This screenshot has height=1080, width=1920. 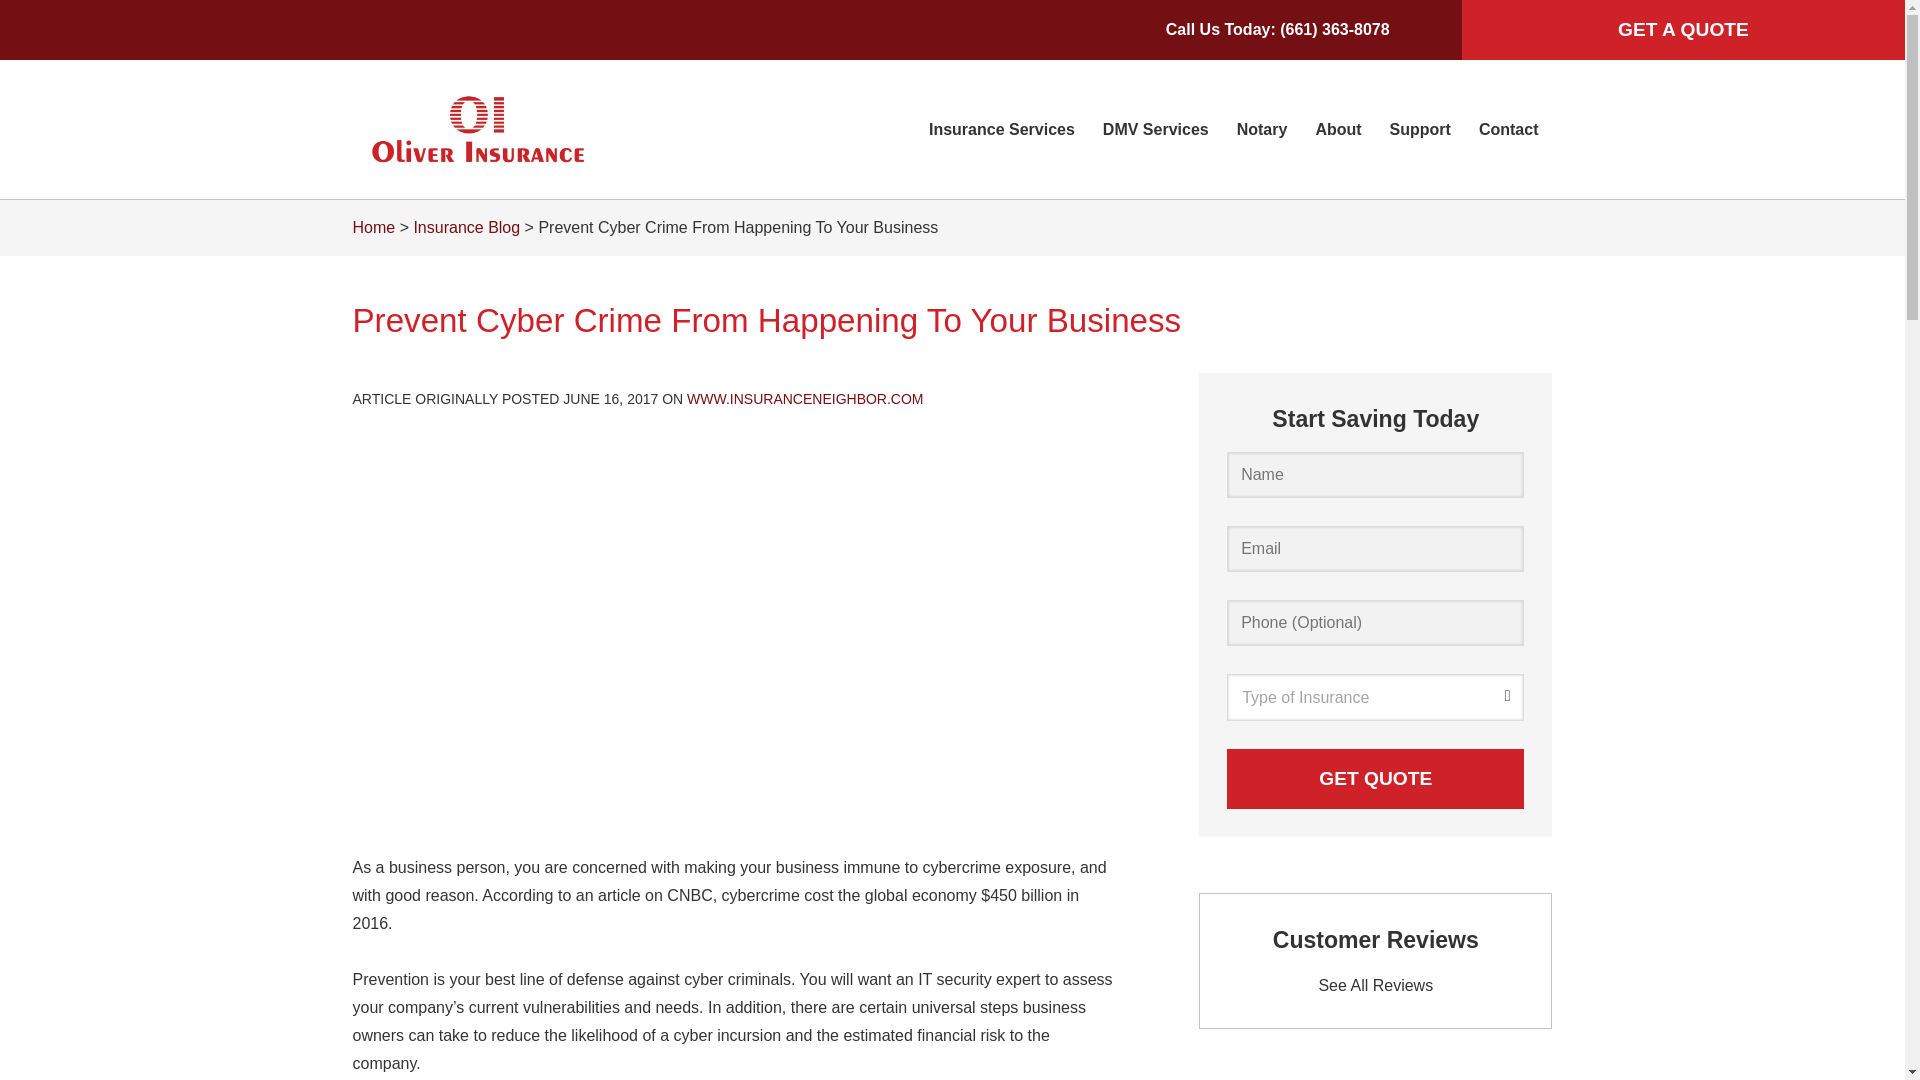 I want to click on About, so click(x=1338, y=129).